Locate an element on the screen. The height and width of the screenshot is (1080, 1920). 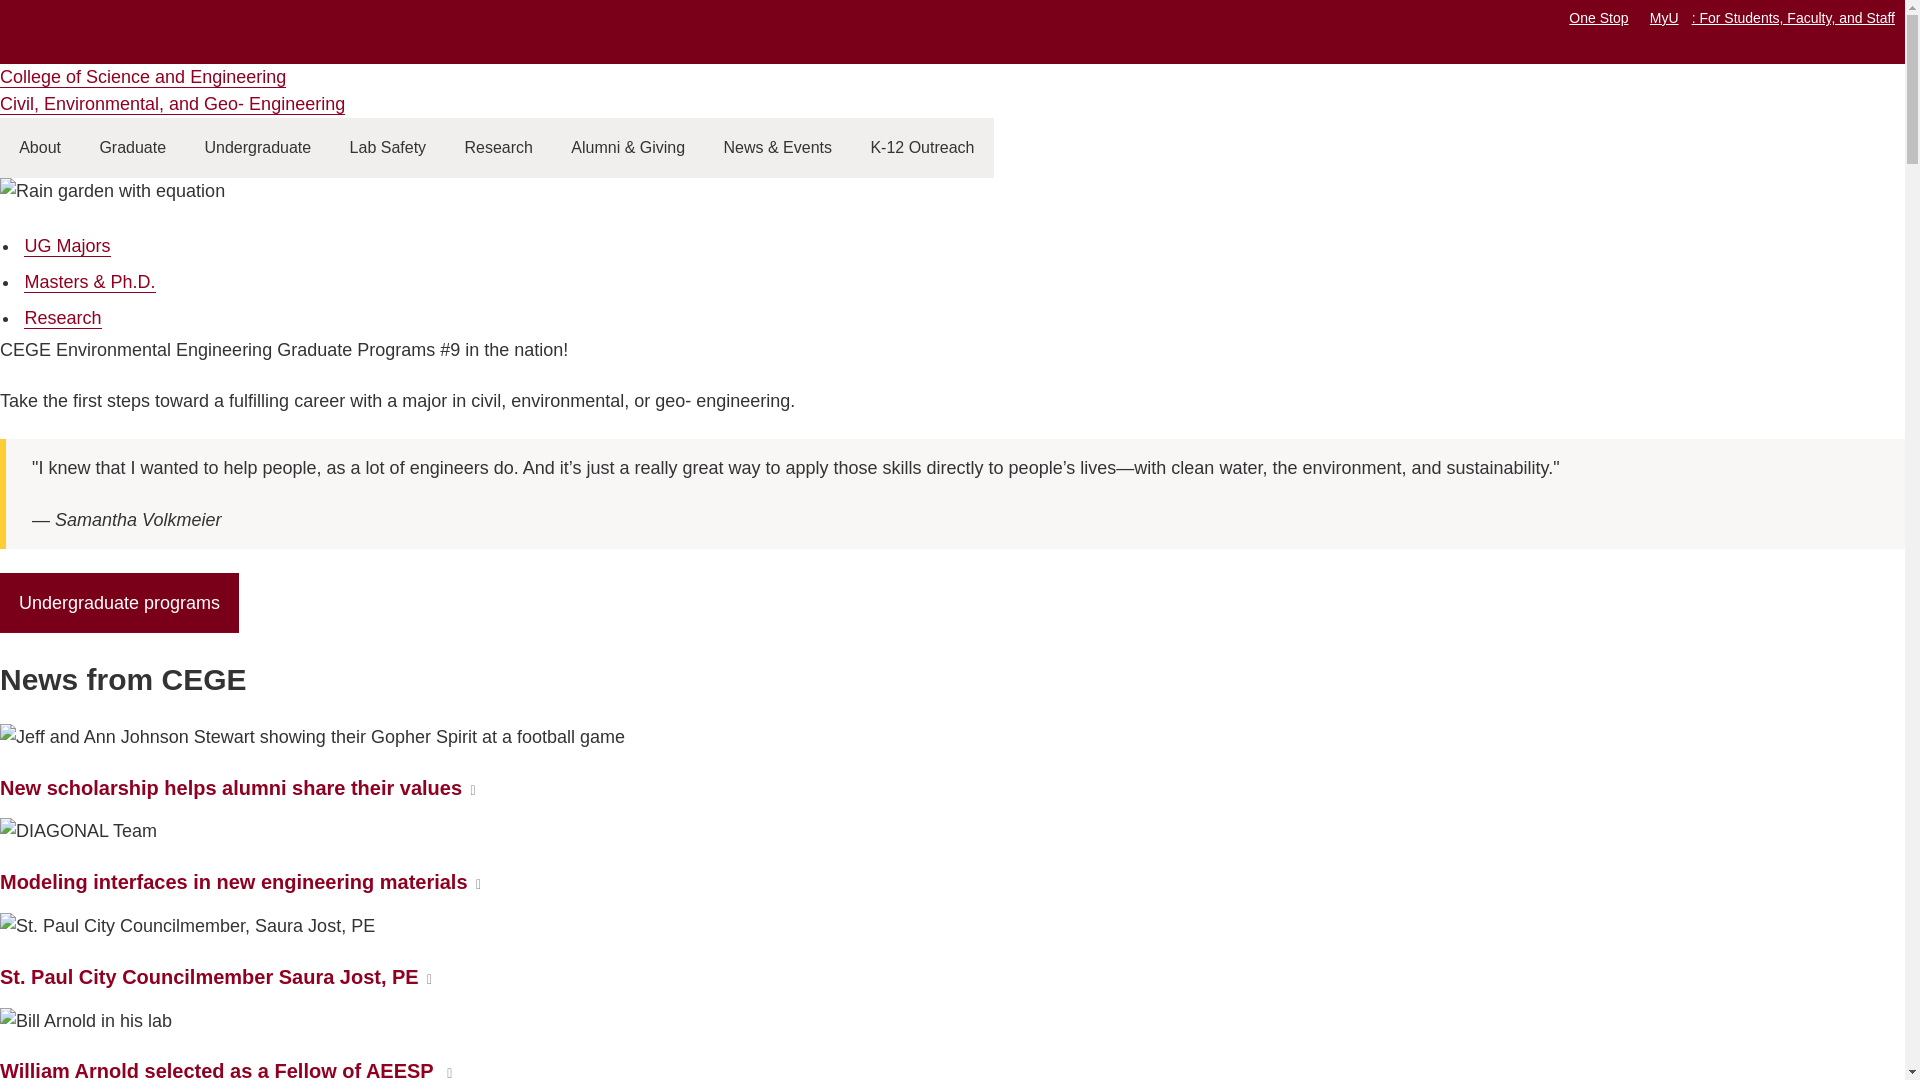
MyU: For Students, Faculty, and Staff is located at coordinates (1772, 17).